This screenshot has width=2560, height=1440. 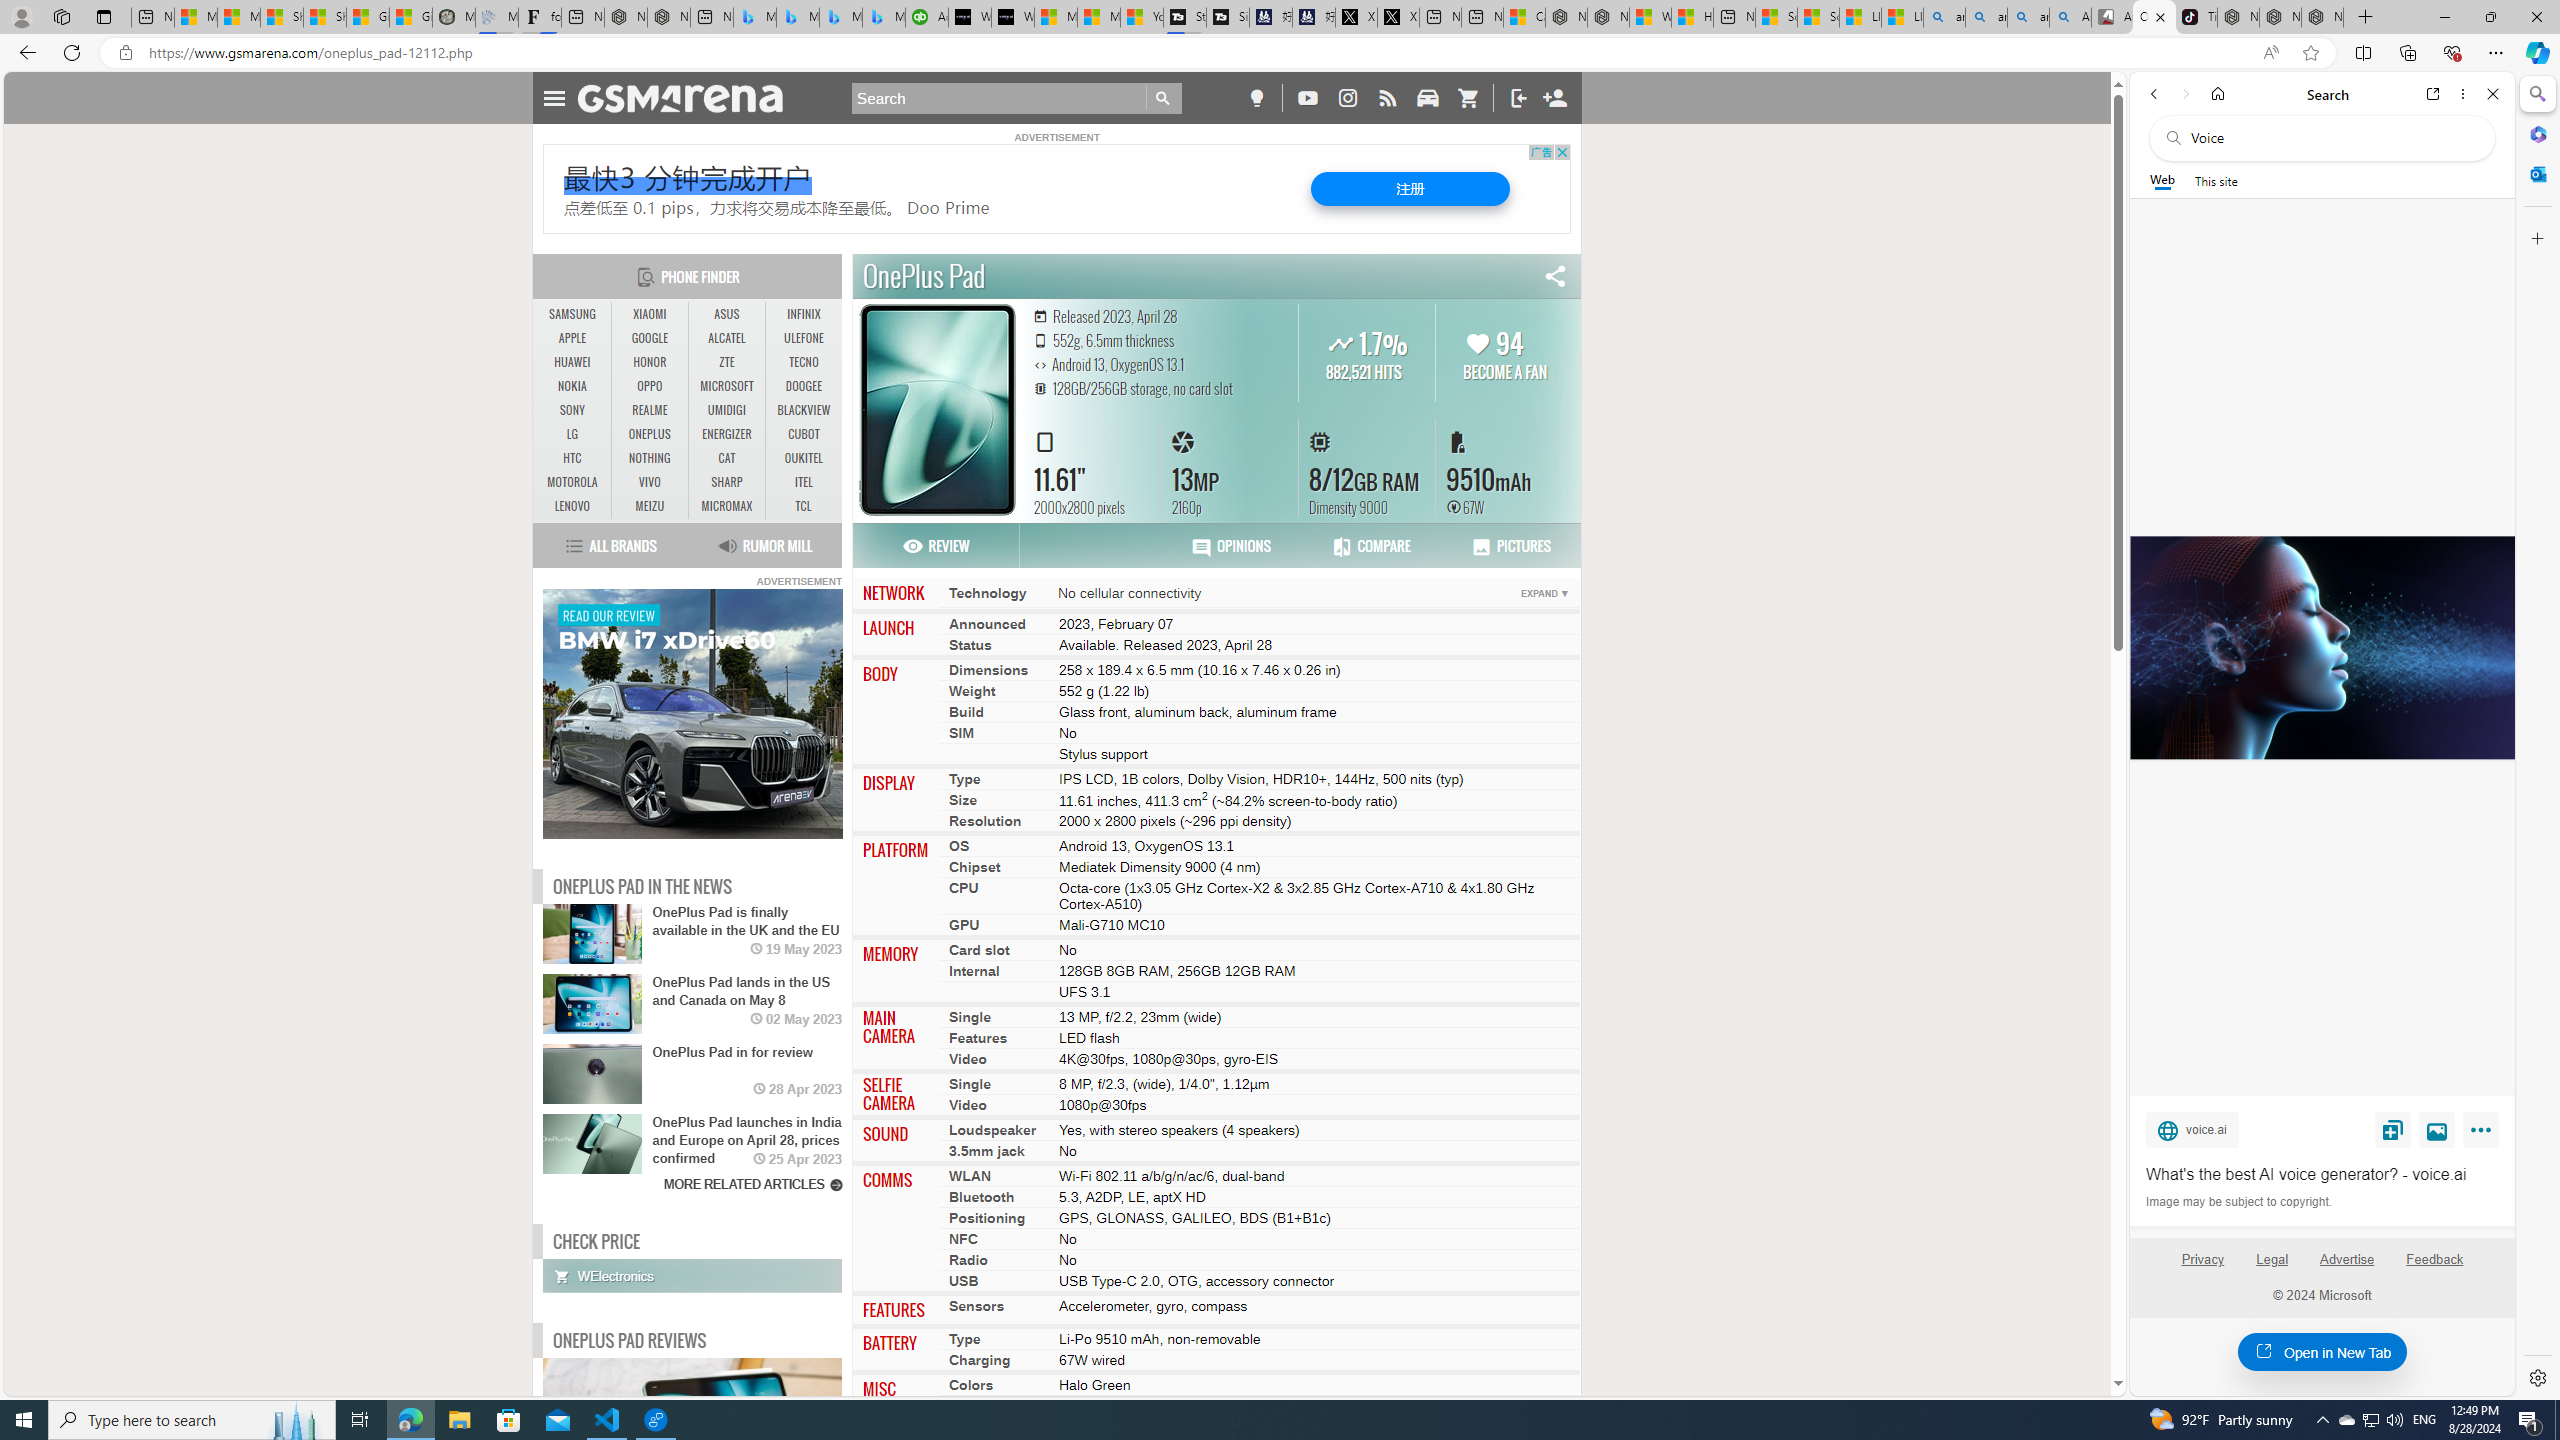 I want to click on ASUS, so click(x=726, y=315).